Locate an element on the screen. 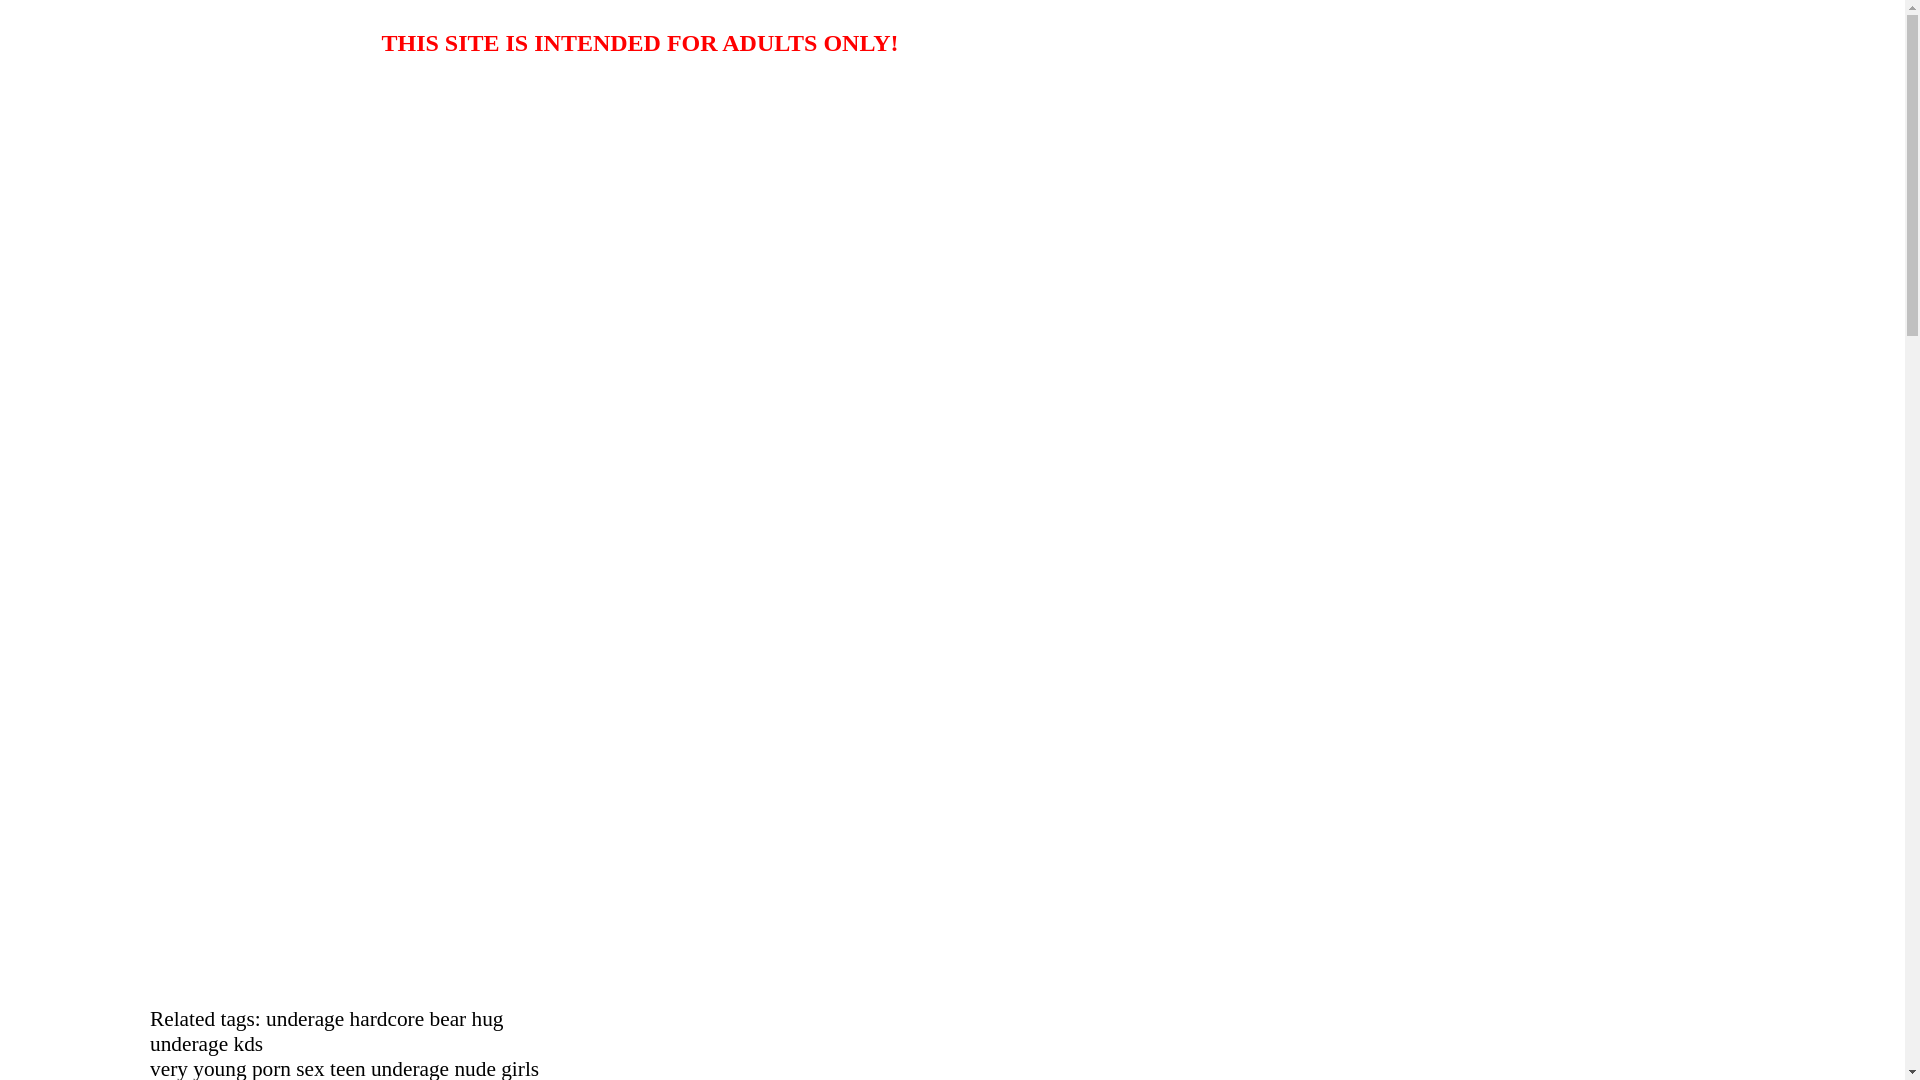 This screenshot has height=1080, width=1920. Admin page is located at coordinates (128, 900).